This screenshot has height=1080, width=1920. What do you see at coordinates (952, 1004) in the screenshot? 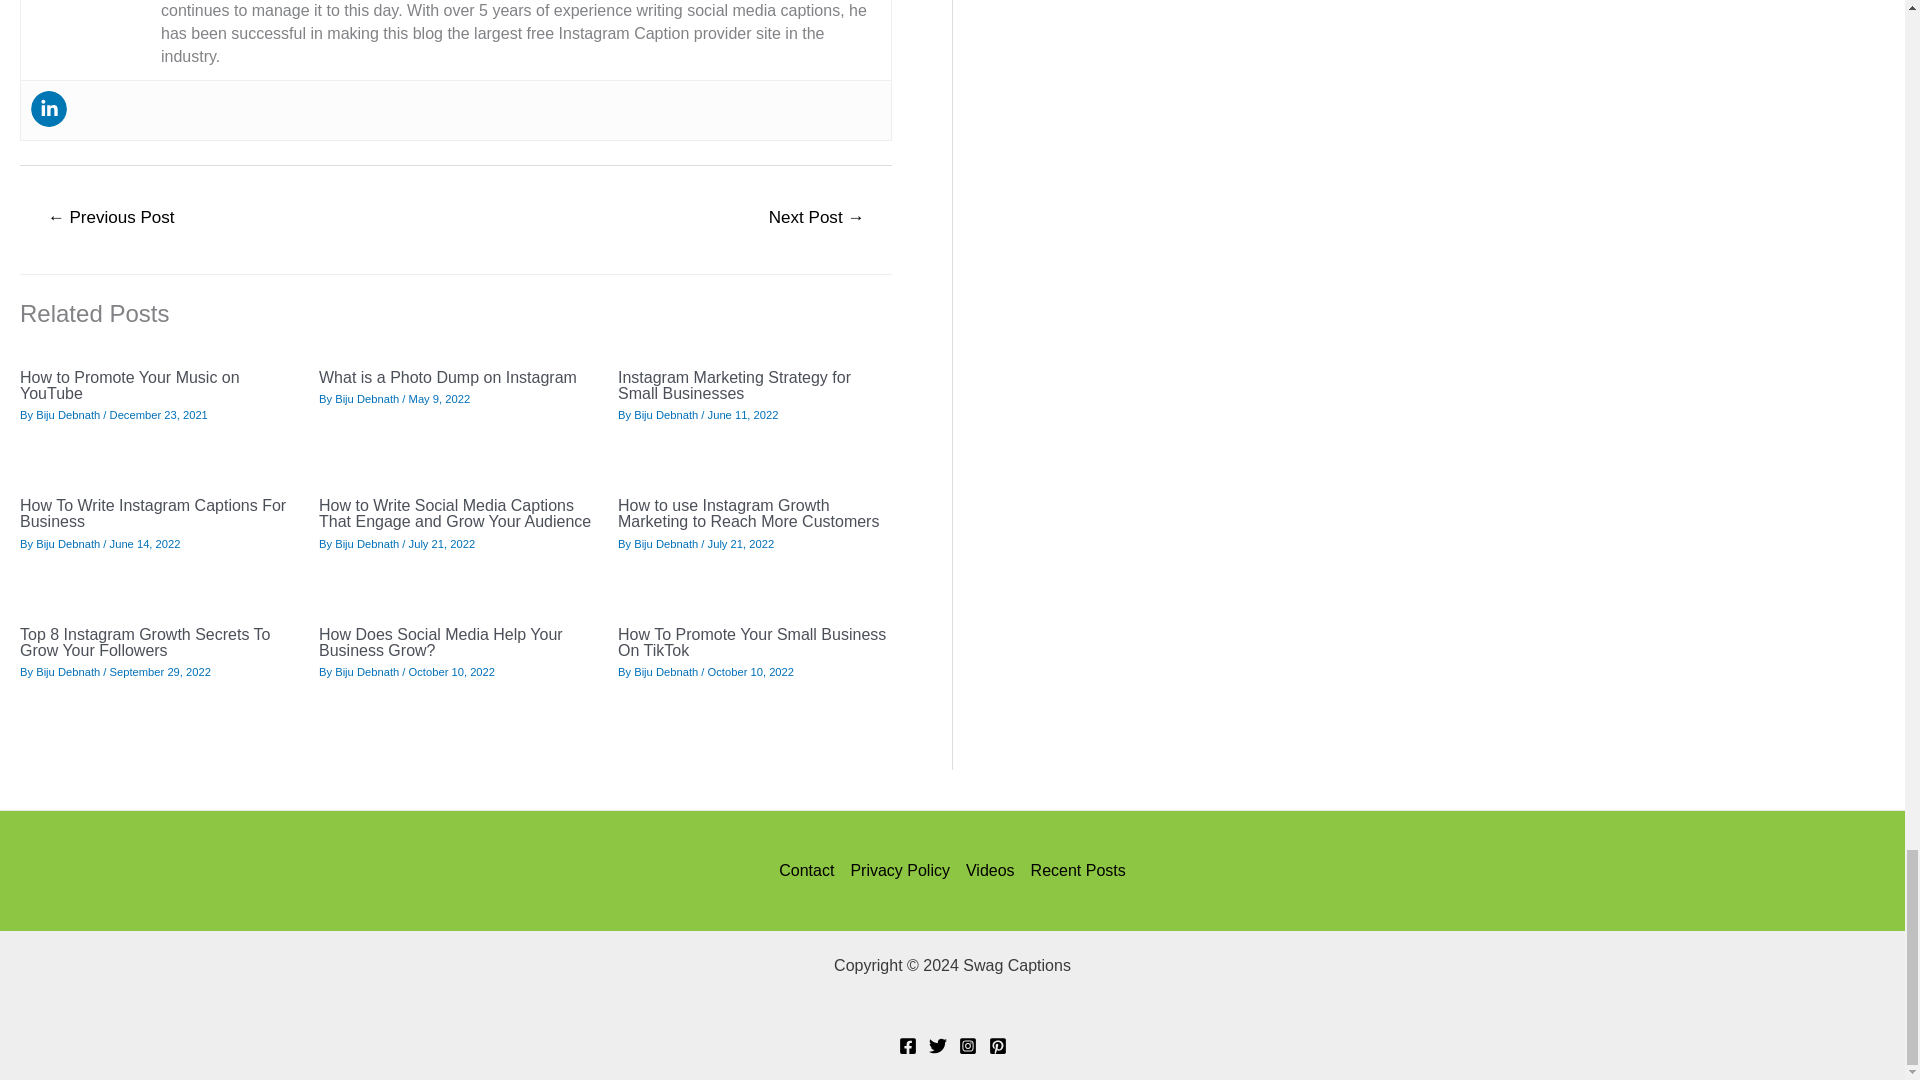
I see `DMCA.com Protection Status` at bounding box center [952, 1004].